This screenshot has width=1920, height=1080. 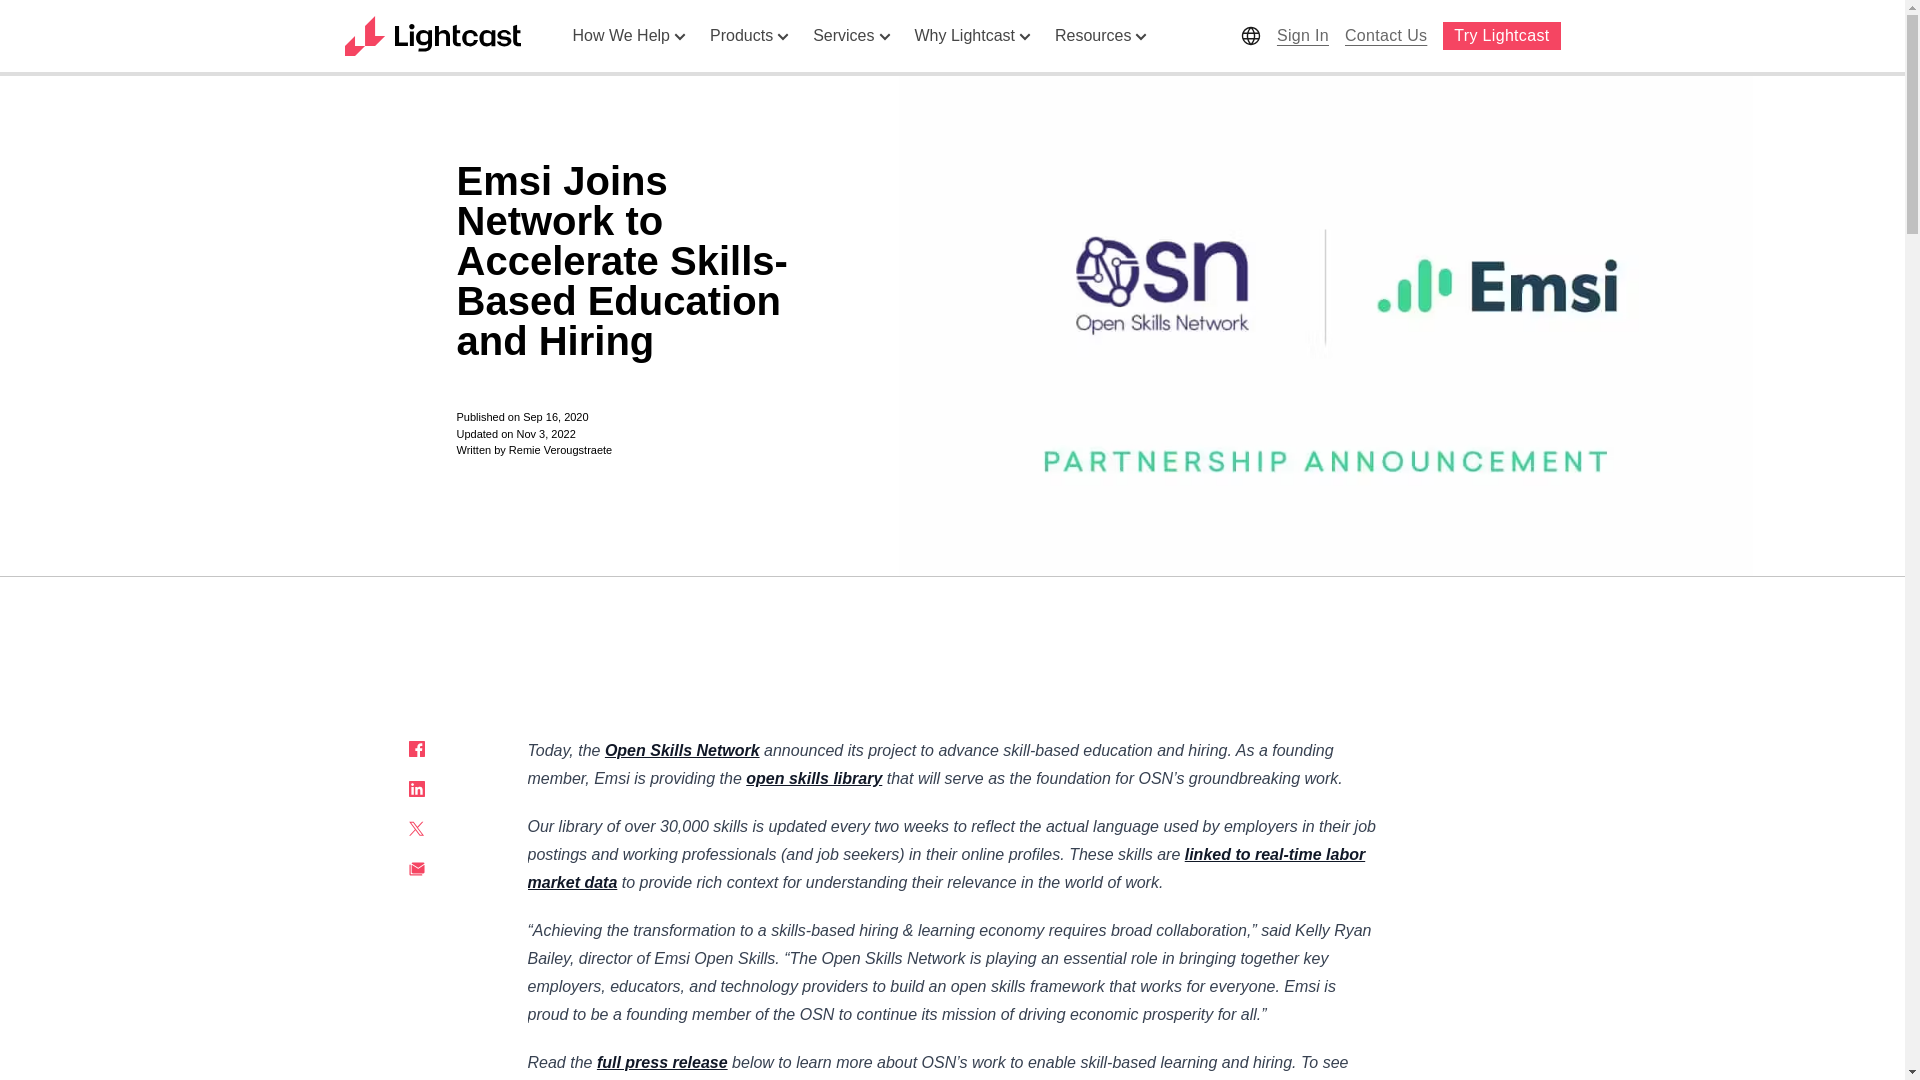 I want to click on Open Skills Network, so click(x=682, y=750).